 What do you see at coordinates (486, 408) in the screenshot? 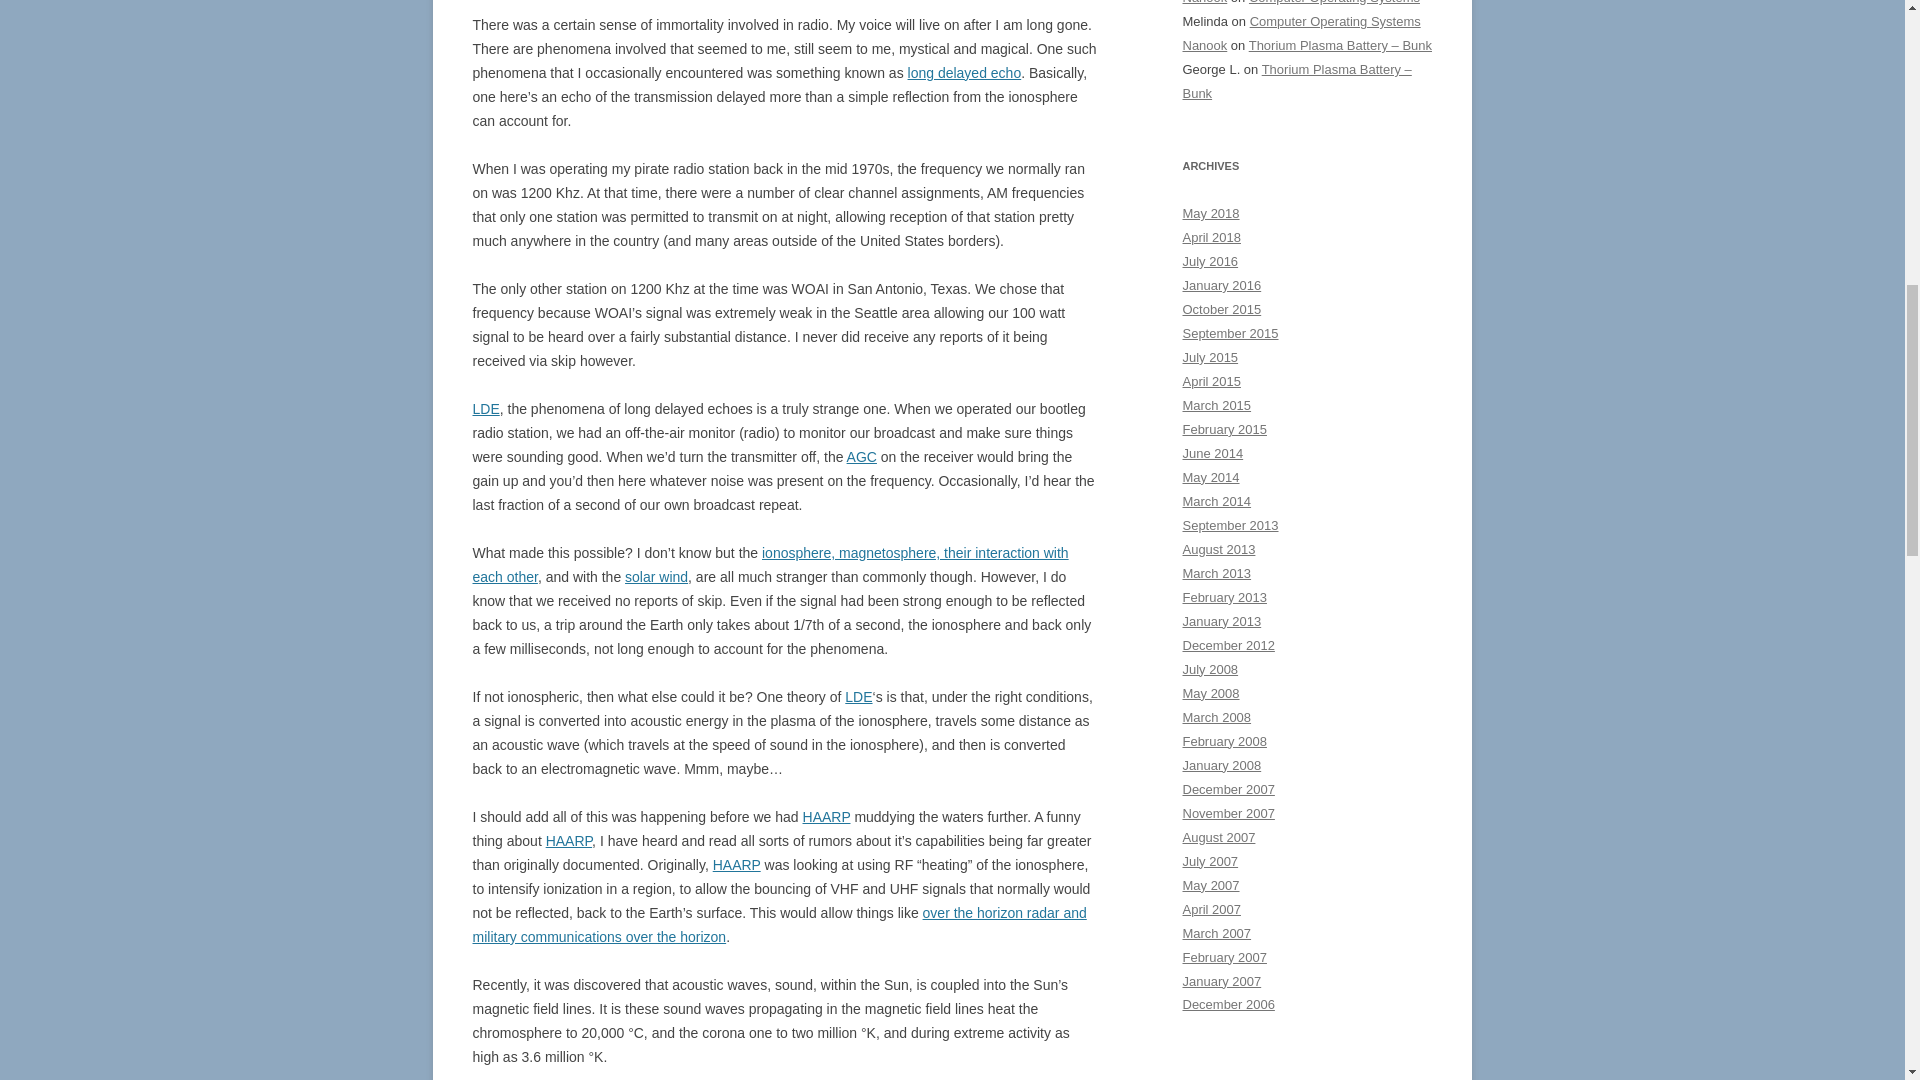
I see `LDE` at bounding box center [486, 408].